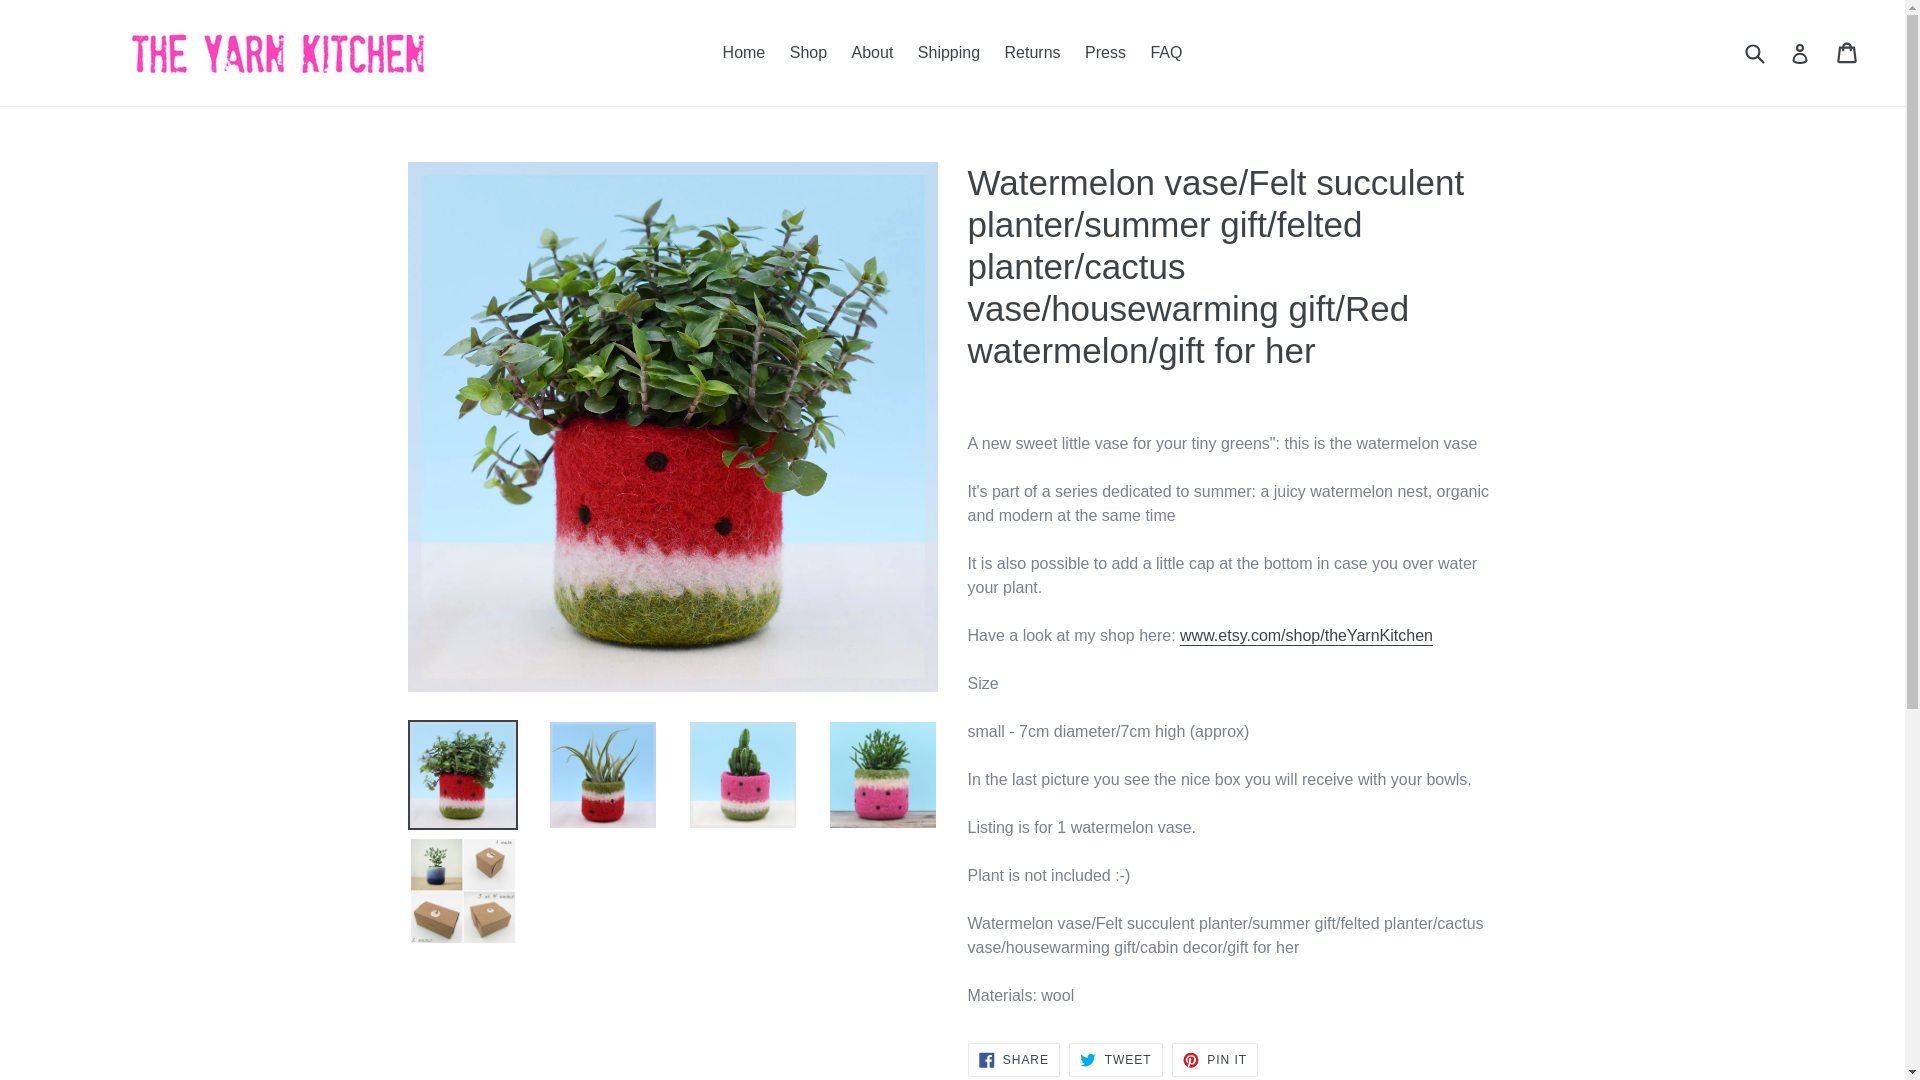  Describe the element at coordinates (1214, 1060) in the screenshot. I see `Shop` at that location.